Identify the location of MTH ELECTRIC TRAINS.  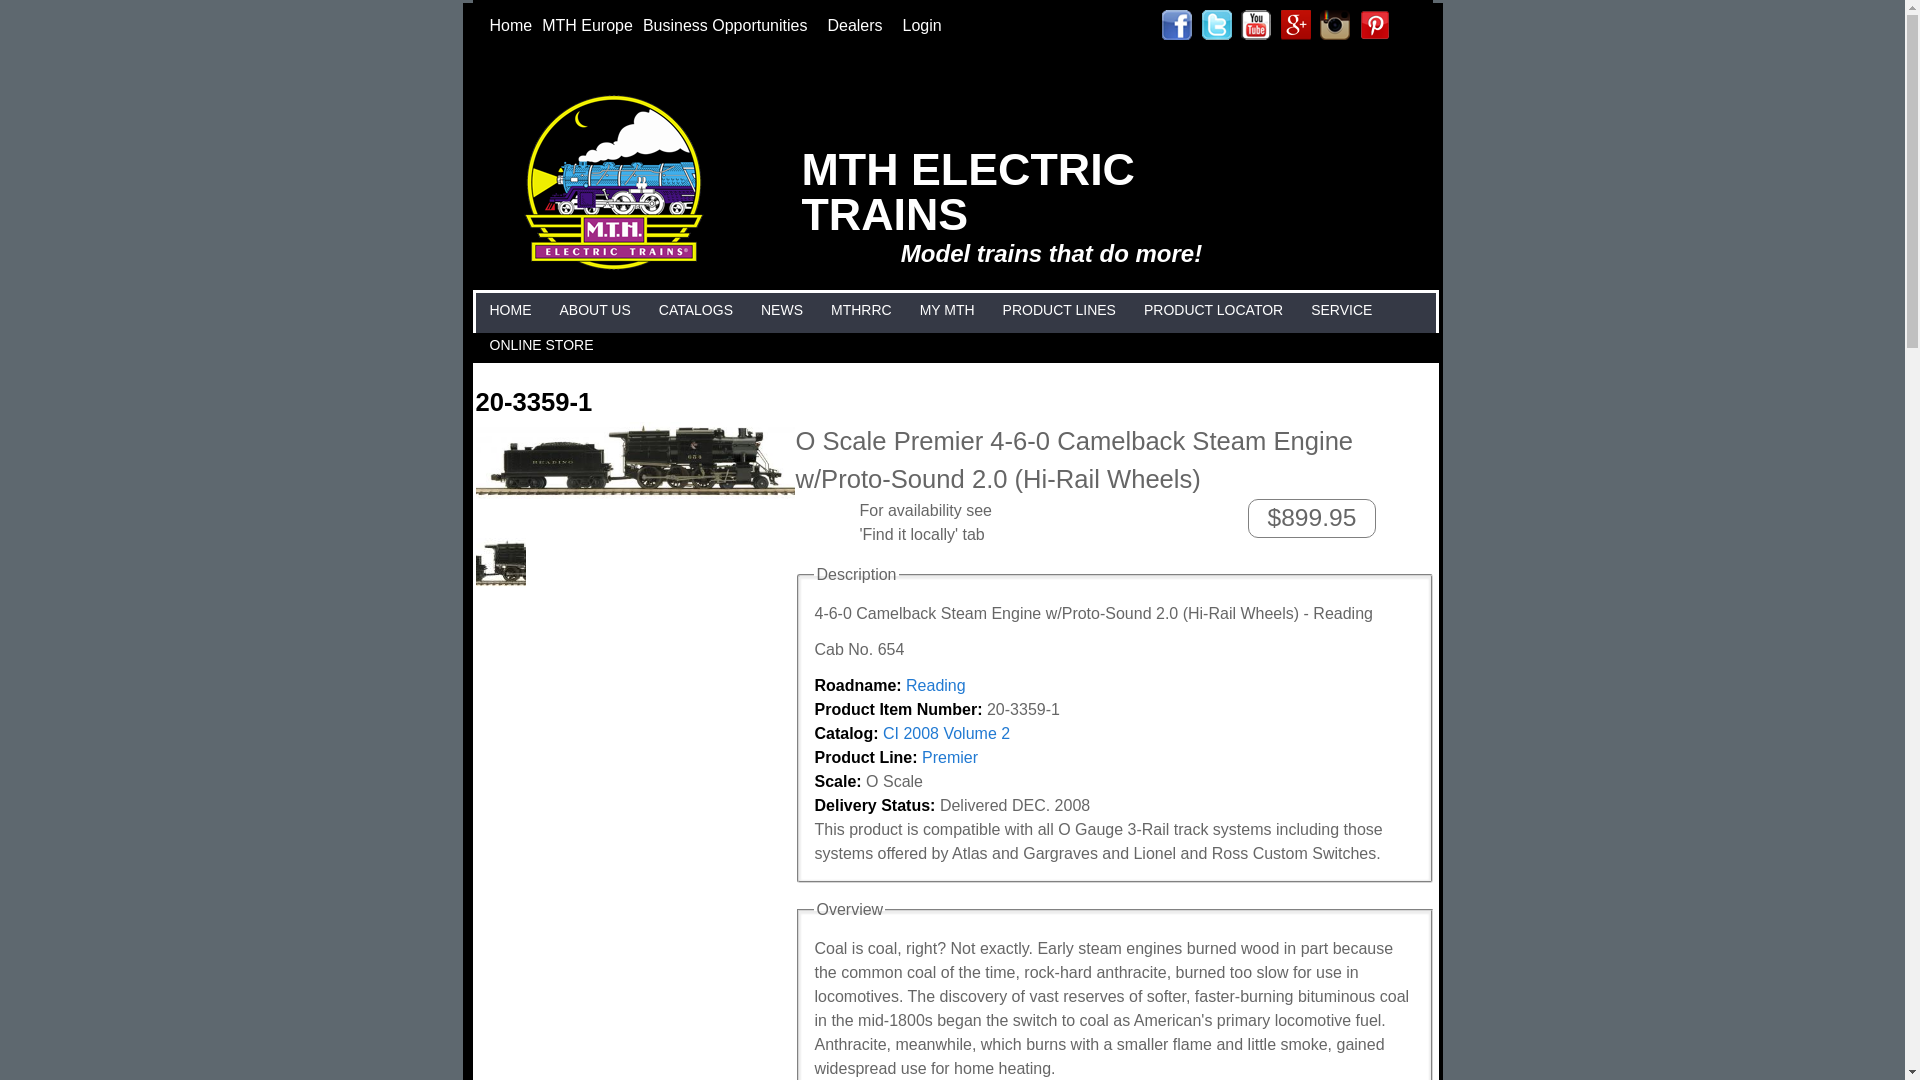
(968, 190).